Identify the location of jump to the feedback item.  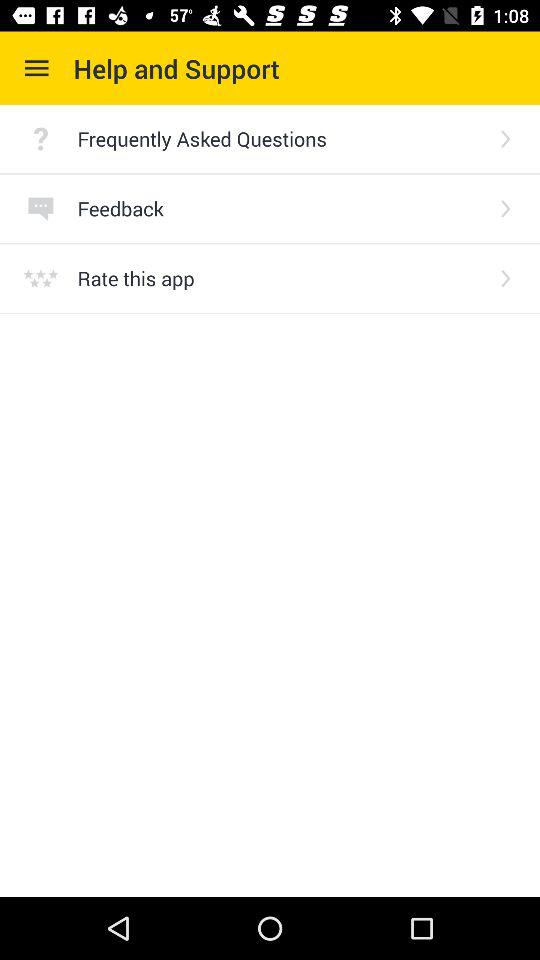
(280, 208).